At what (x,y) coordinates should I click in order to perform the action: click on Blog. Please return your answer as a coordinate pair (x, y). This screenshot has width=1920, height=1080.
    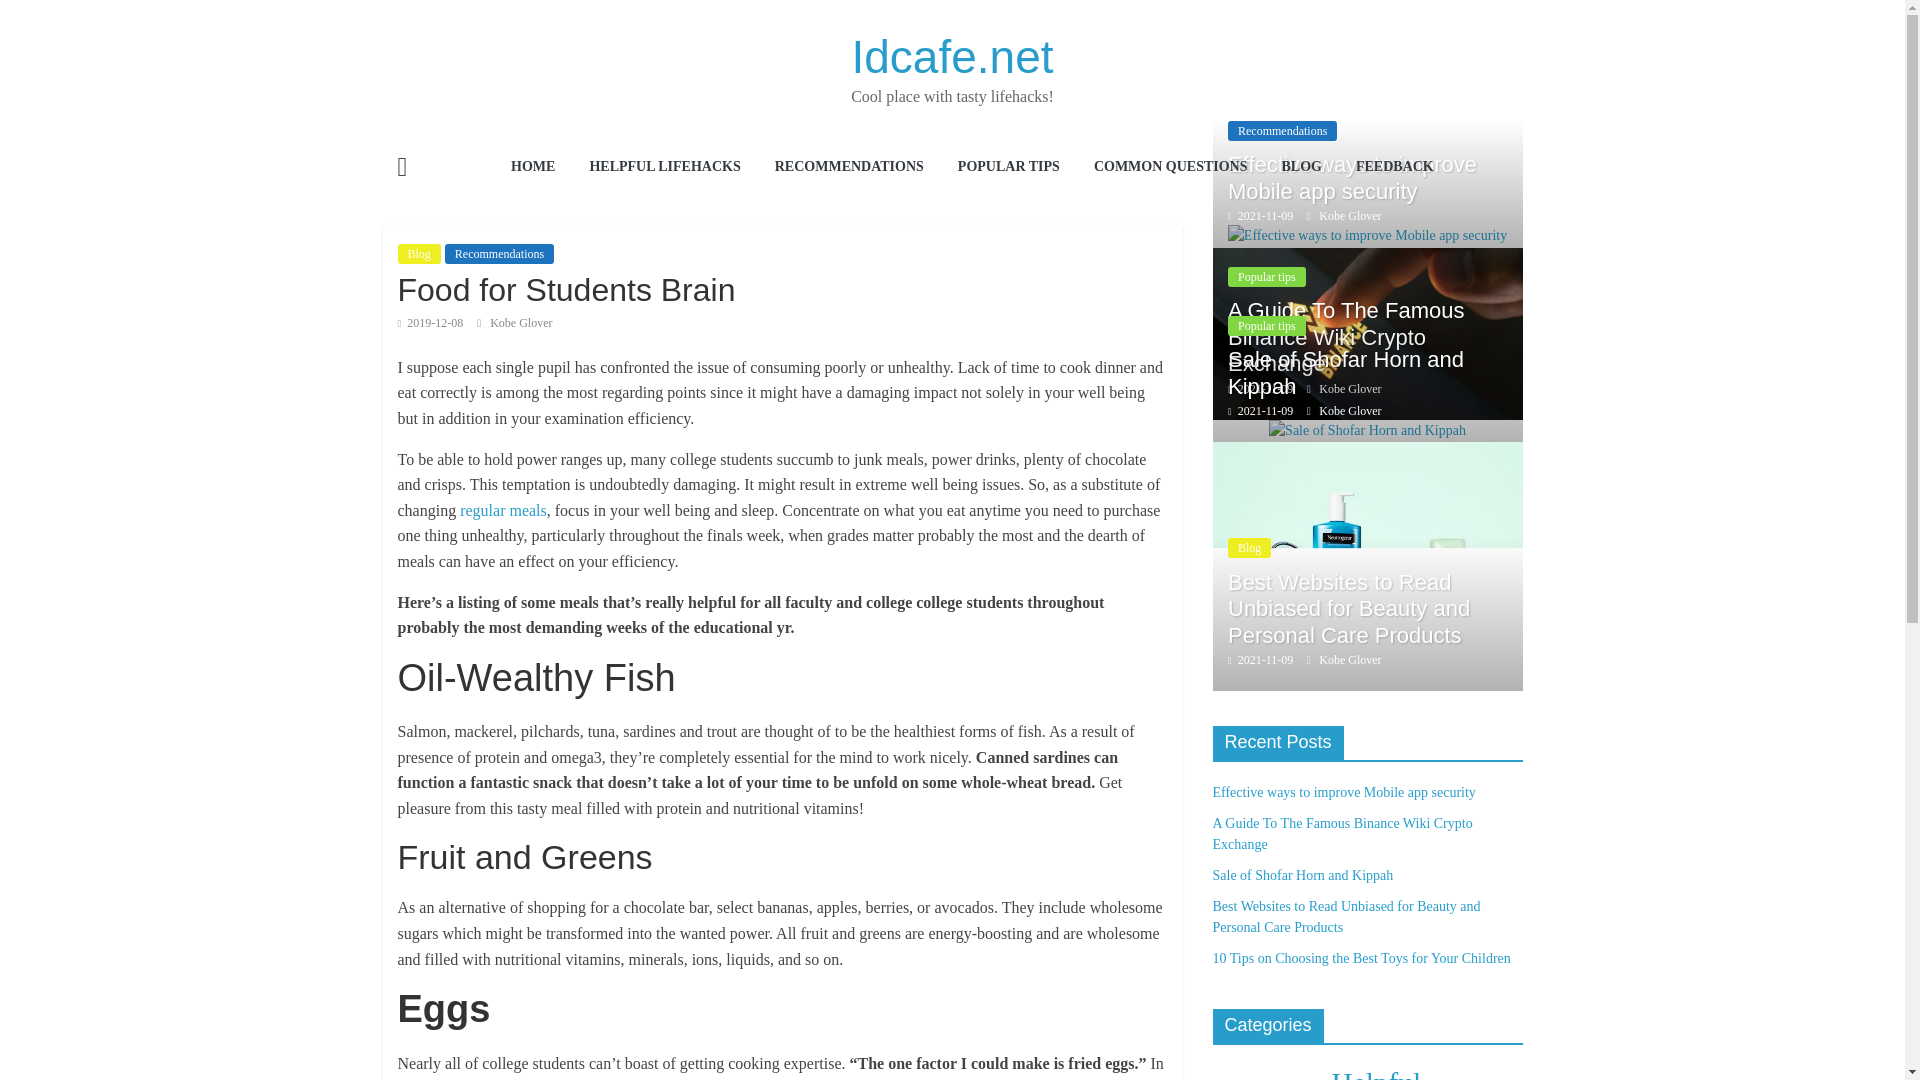
    Looking at the image, I should click on (419, 254).